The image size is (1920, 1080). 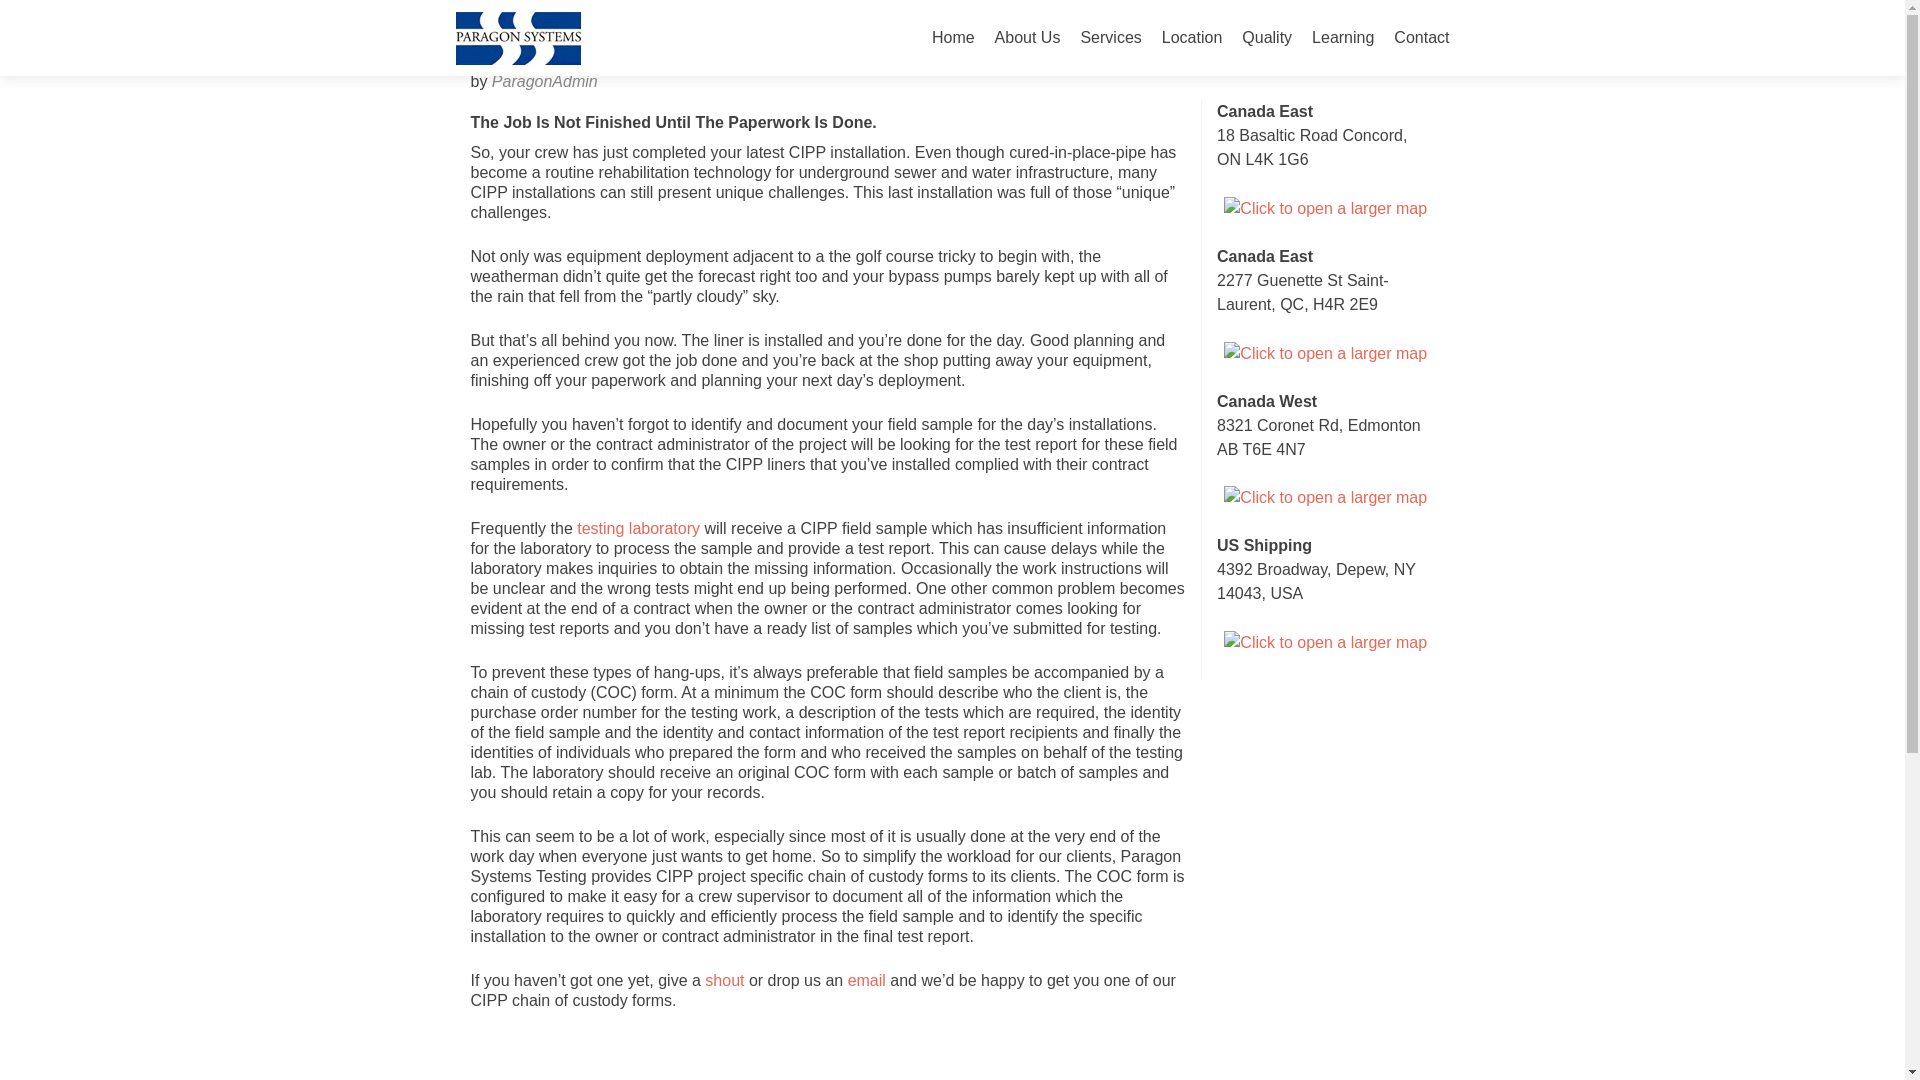 I want to click on Click to open a larger map, so click(x=1325, y=642).